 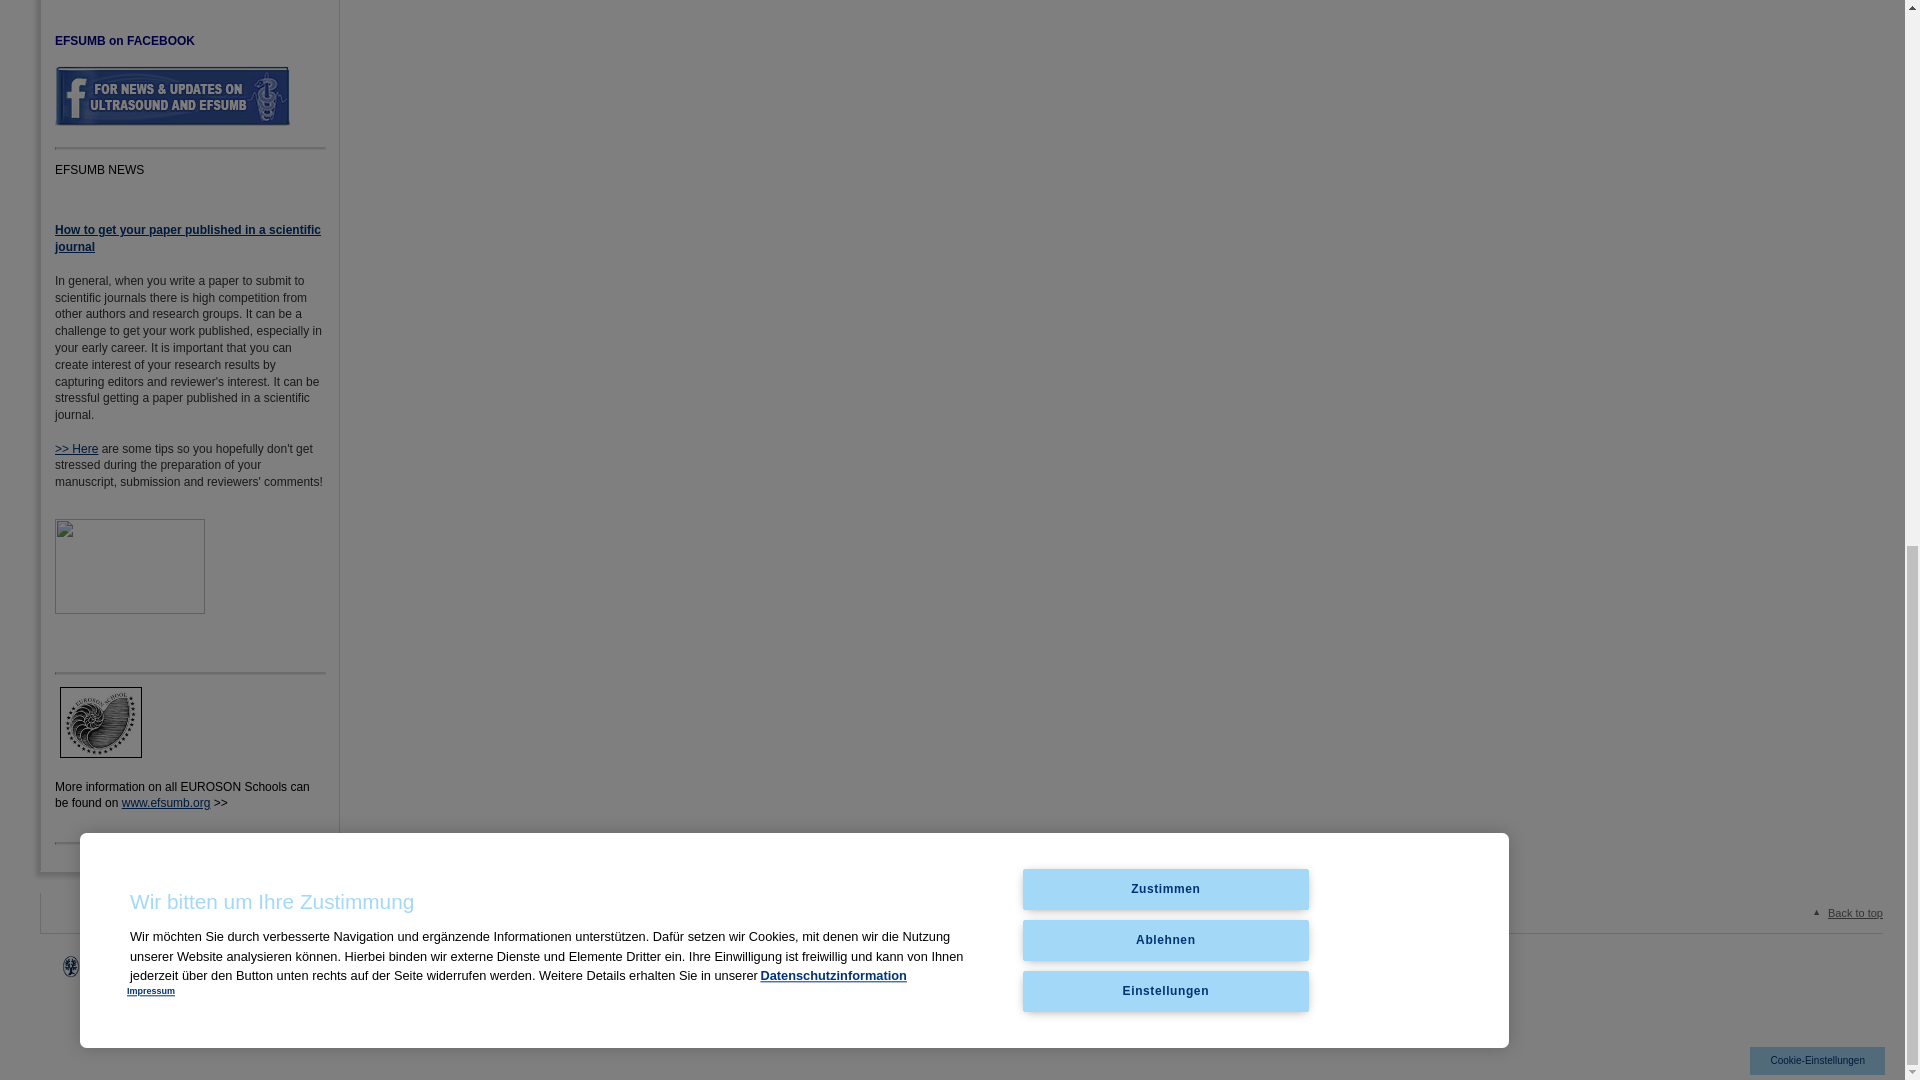 I want to click on How to get your paper published in a scientific journal, so click(x=188, y=238).